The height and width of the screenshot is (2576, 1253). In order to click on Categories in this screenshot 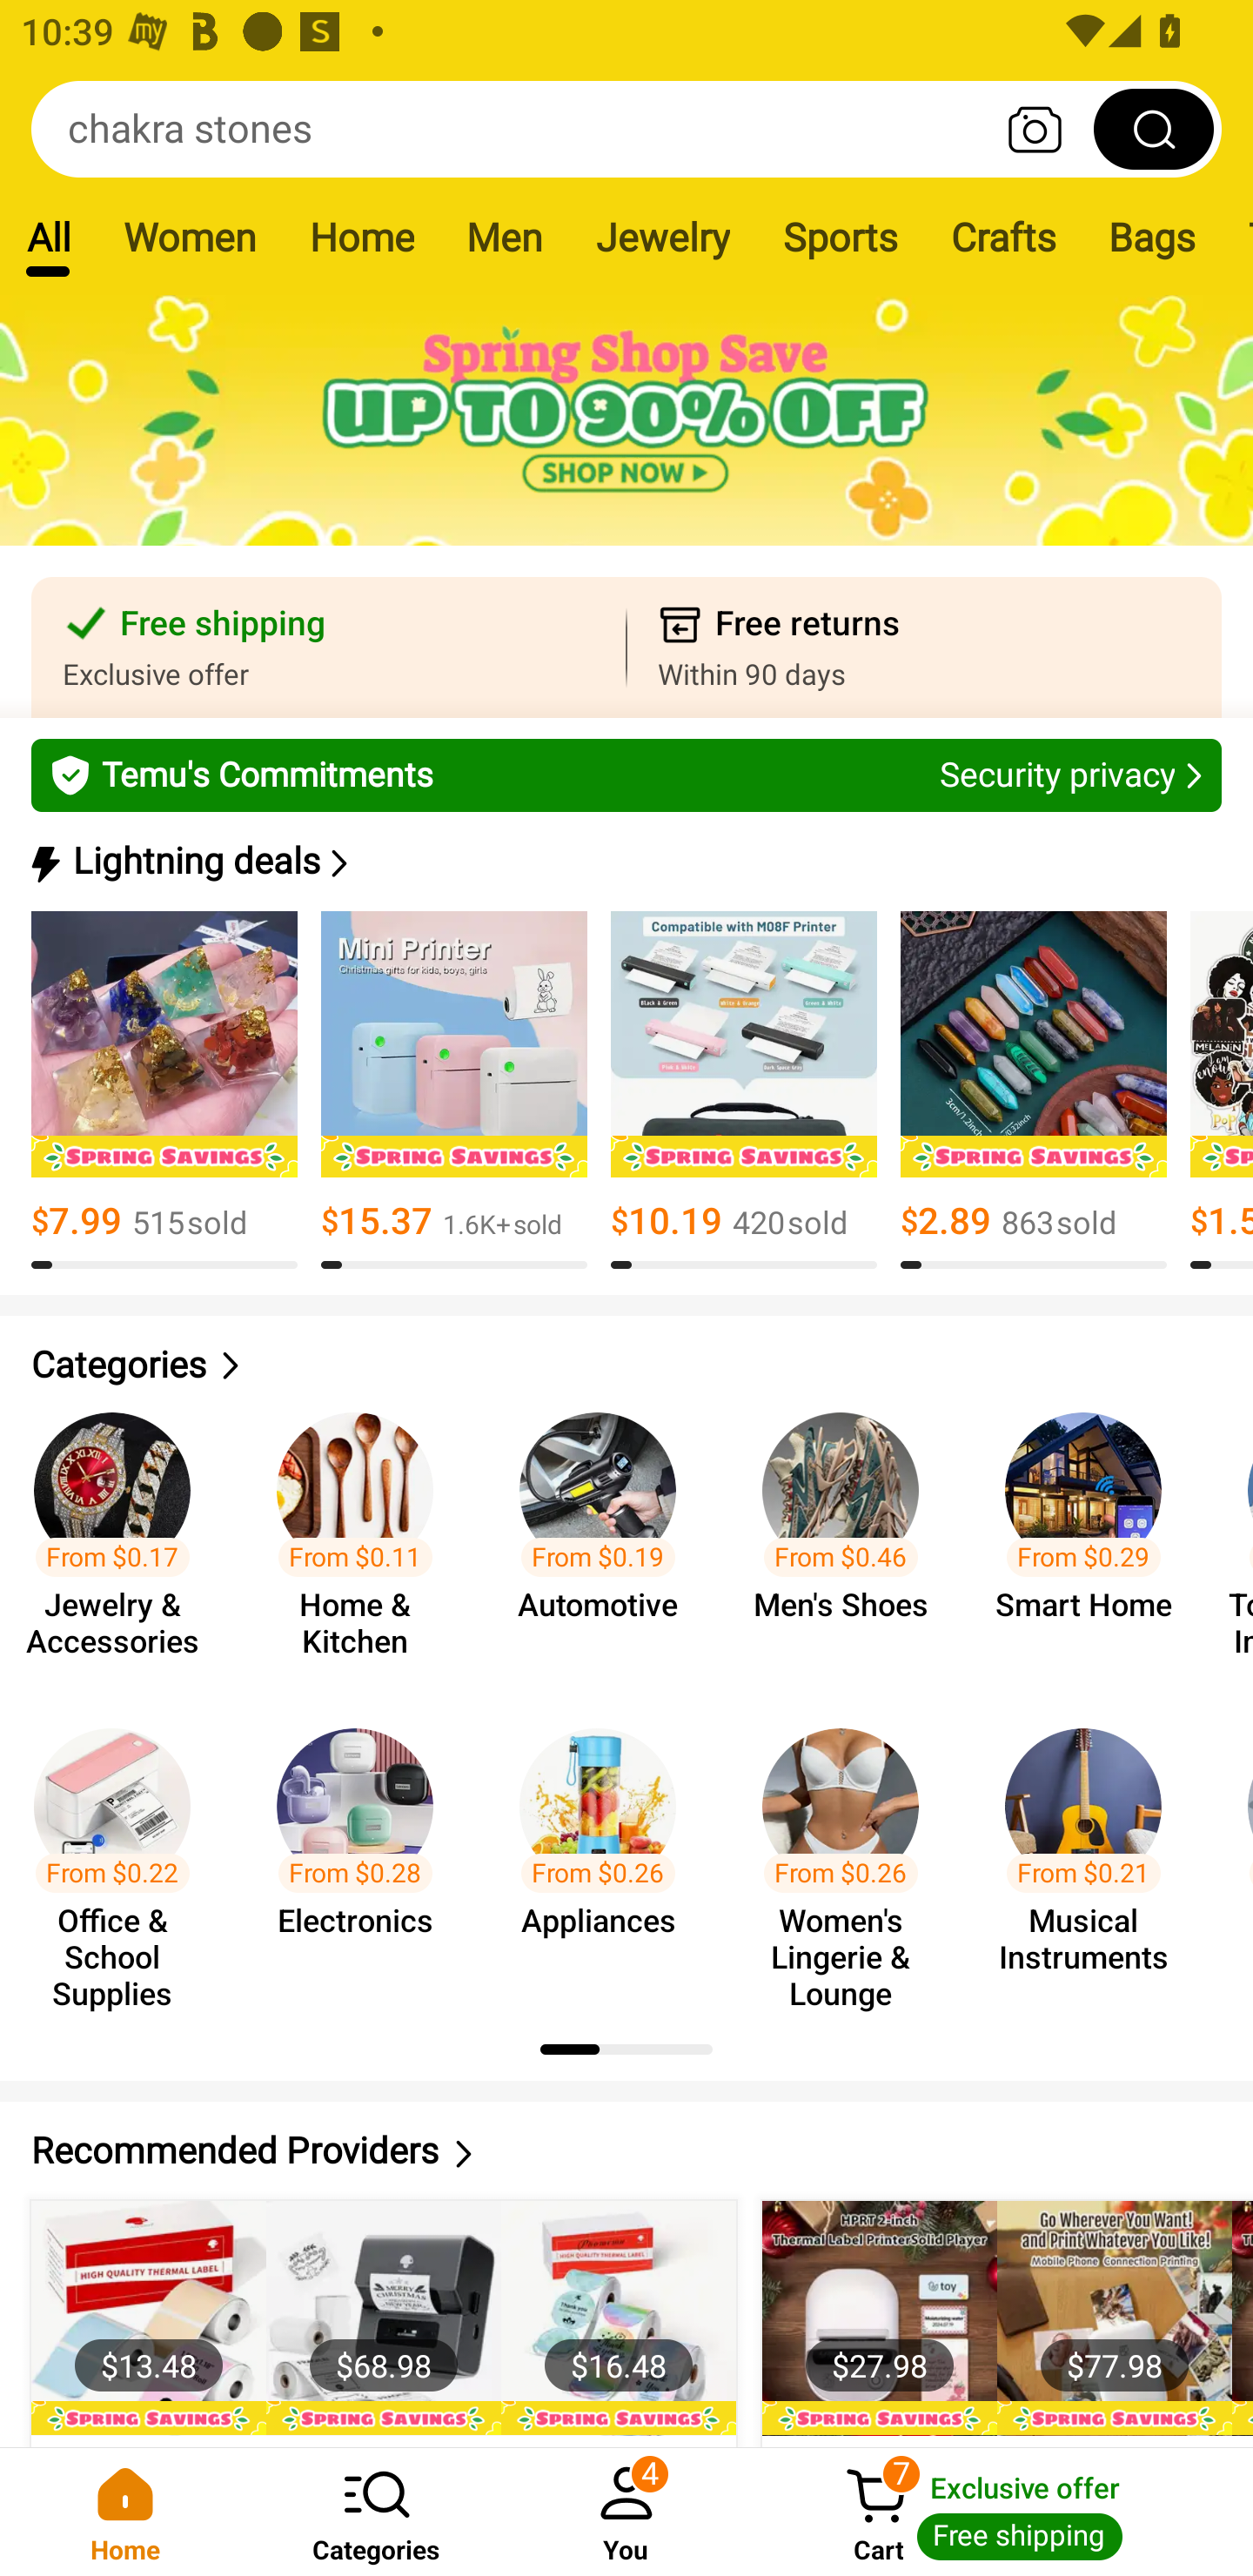, I will do `click(376, 2512)`.